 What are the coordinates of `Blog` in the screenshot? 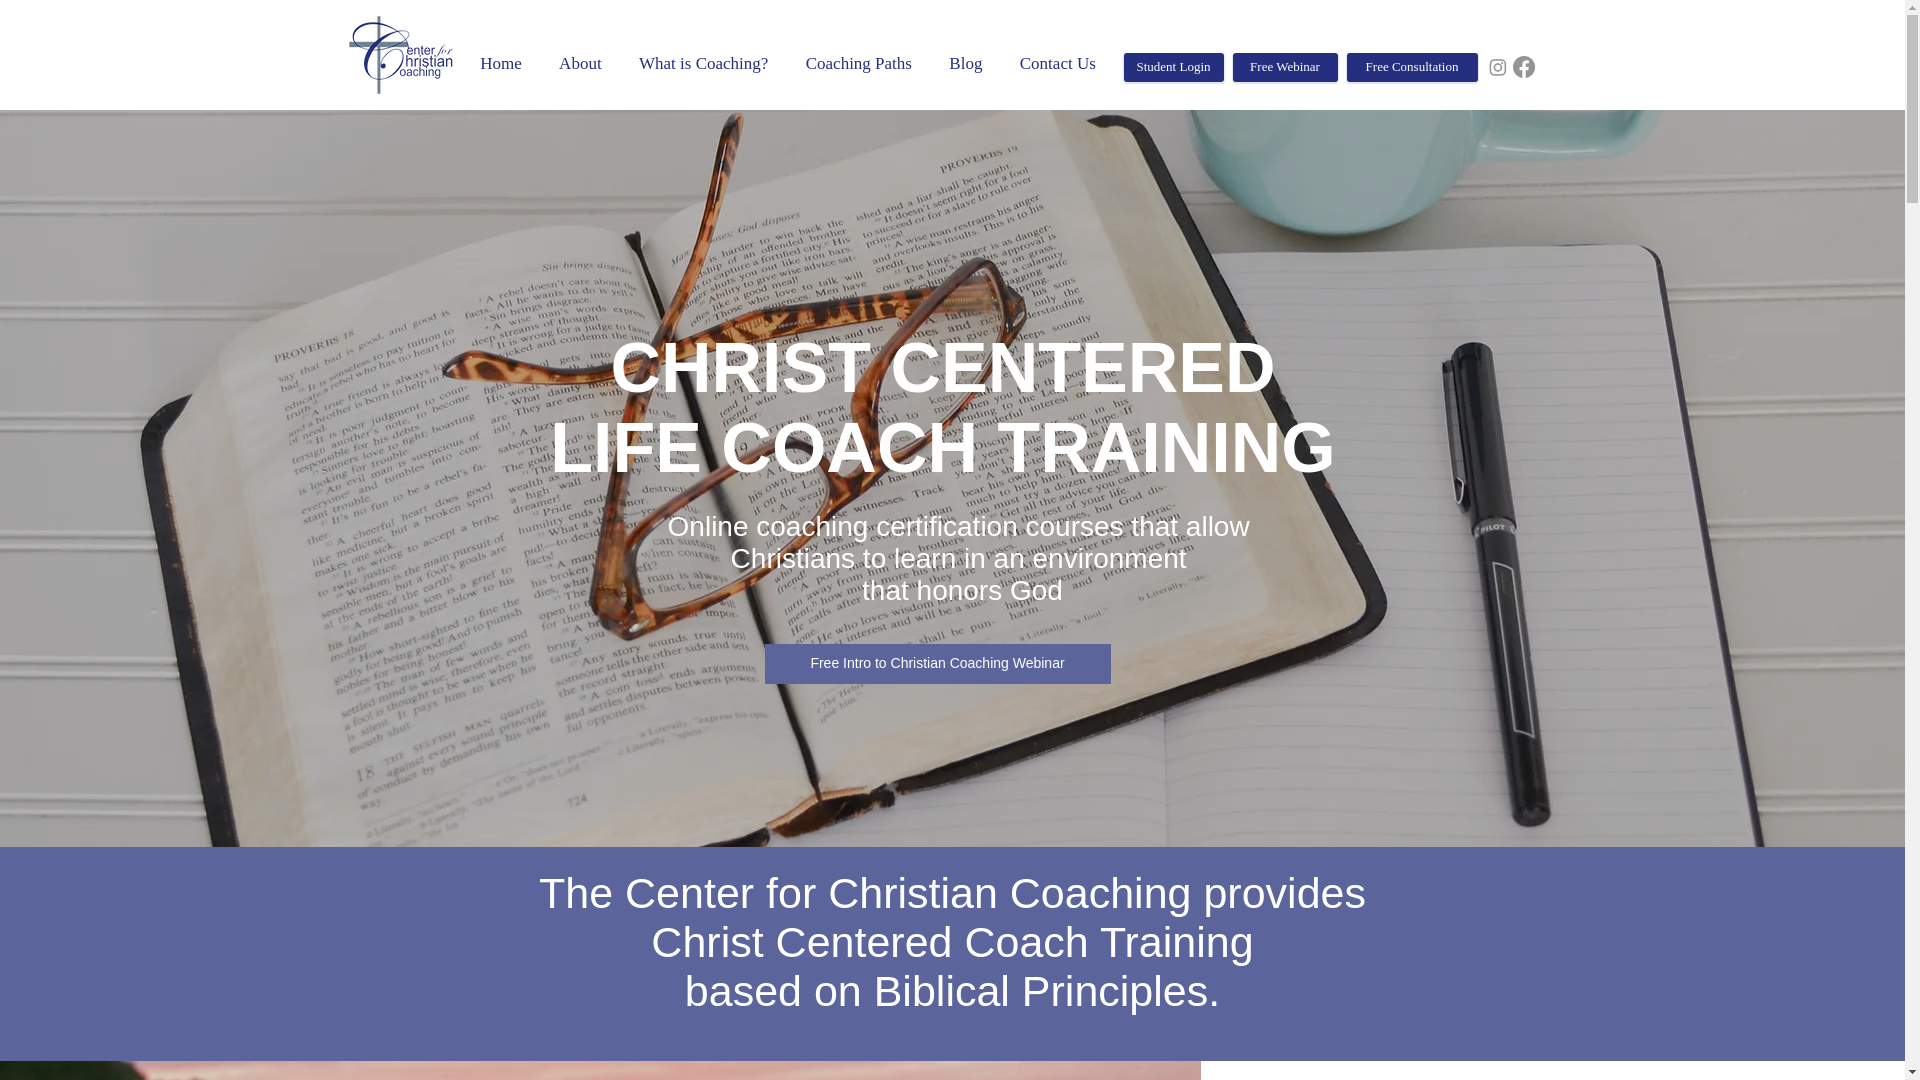 It's located at (966, 64).